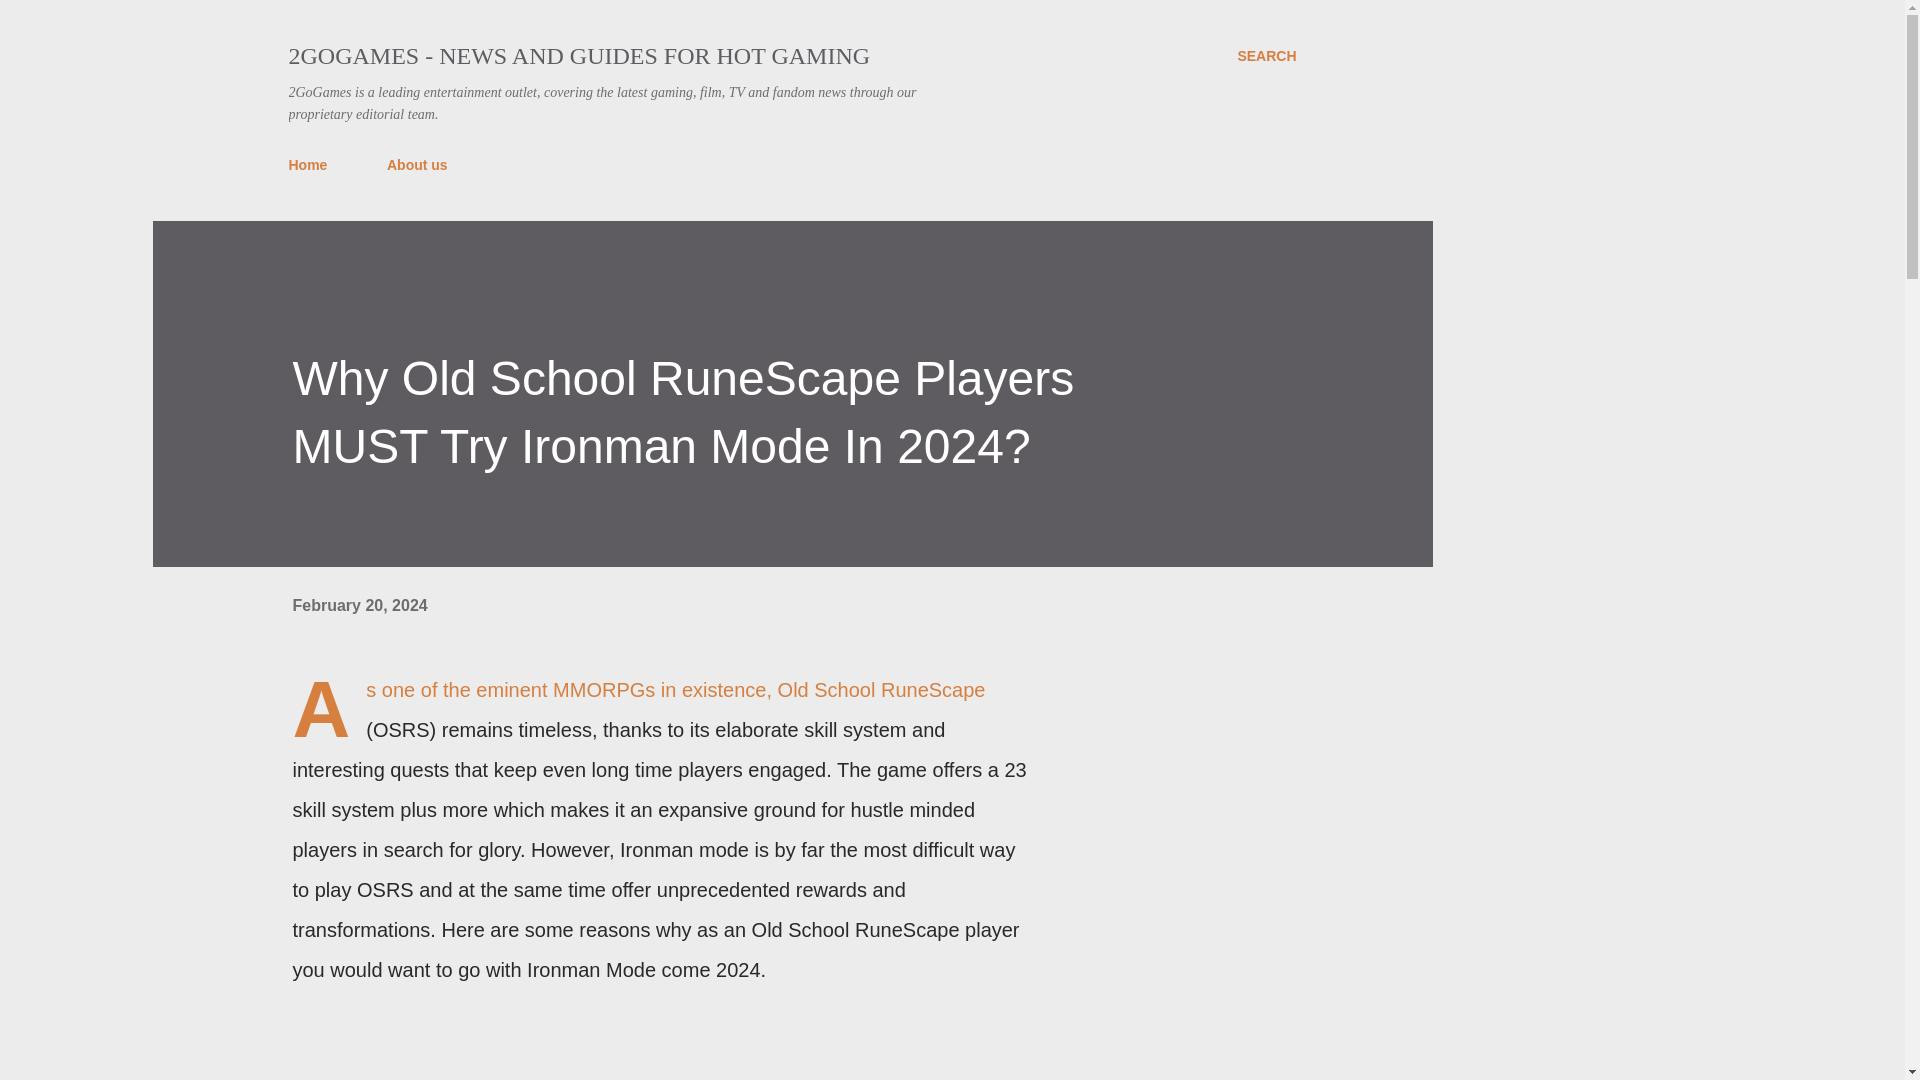 This screenshot has width=1920, height=1080. What do you see at coordinates (1266, 56) in the screenshot?
I see `SEARCH` at bounding box center [1266, 56].